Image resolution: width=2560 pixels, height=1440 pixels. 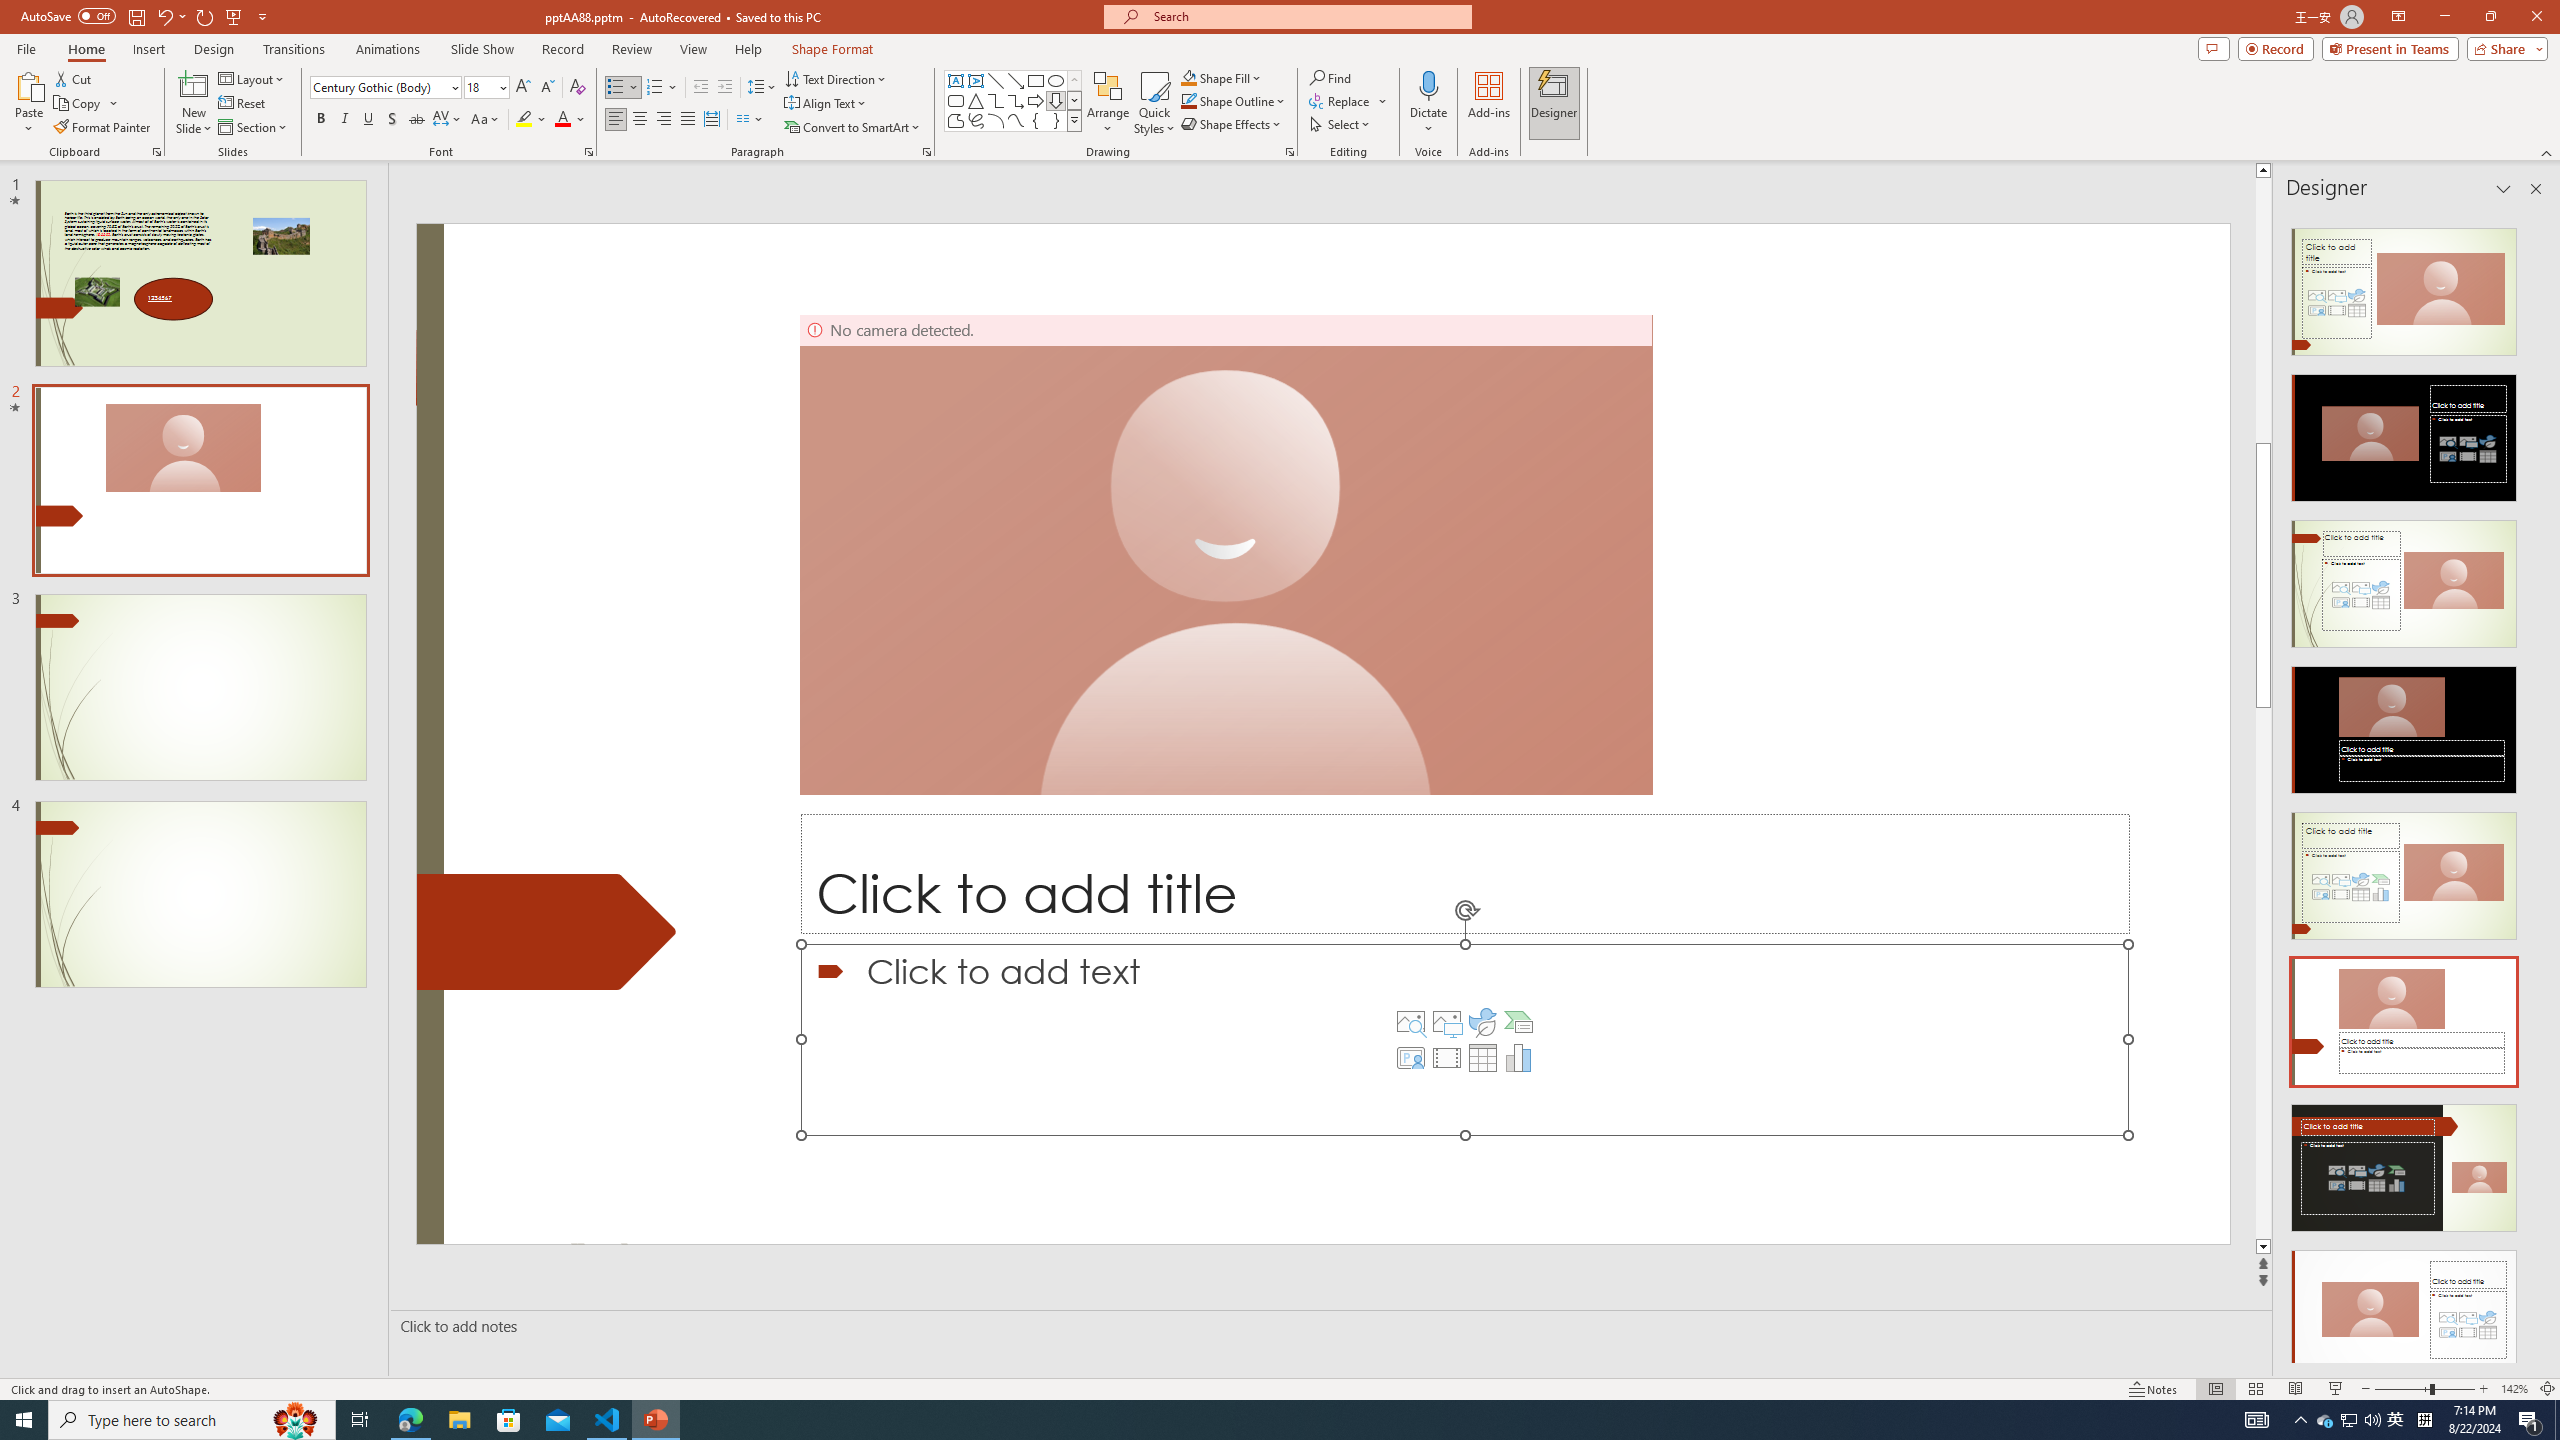 I want to click on Insert, so click(x=148, y=49).